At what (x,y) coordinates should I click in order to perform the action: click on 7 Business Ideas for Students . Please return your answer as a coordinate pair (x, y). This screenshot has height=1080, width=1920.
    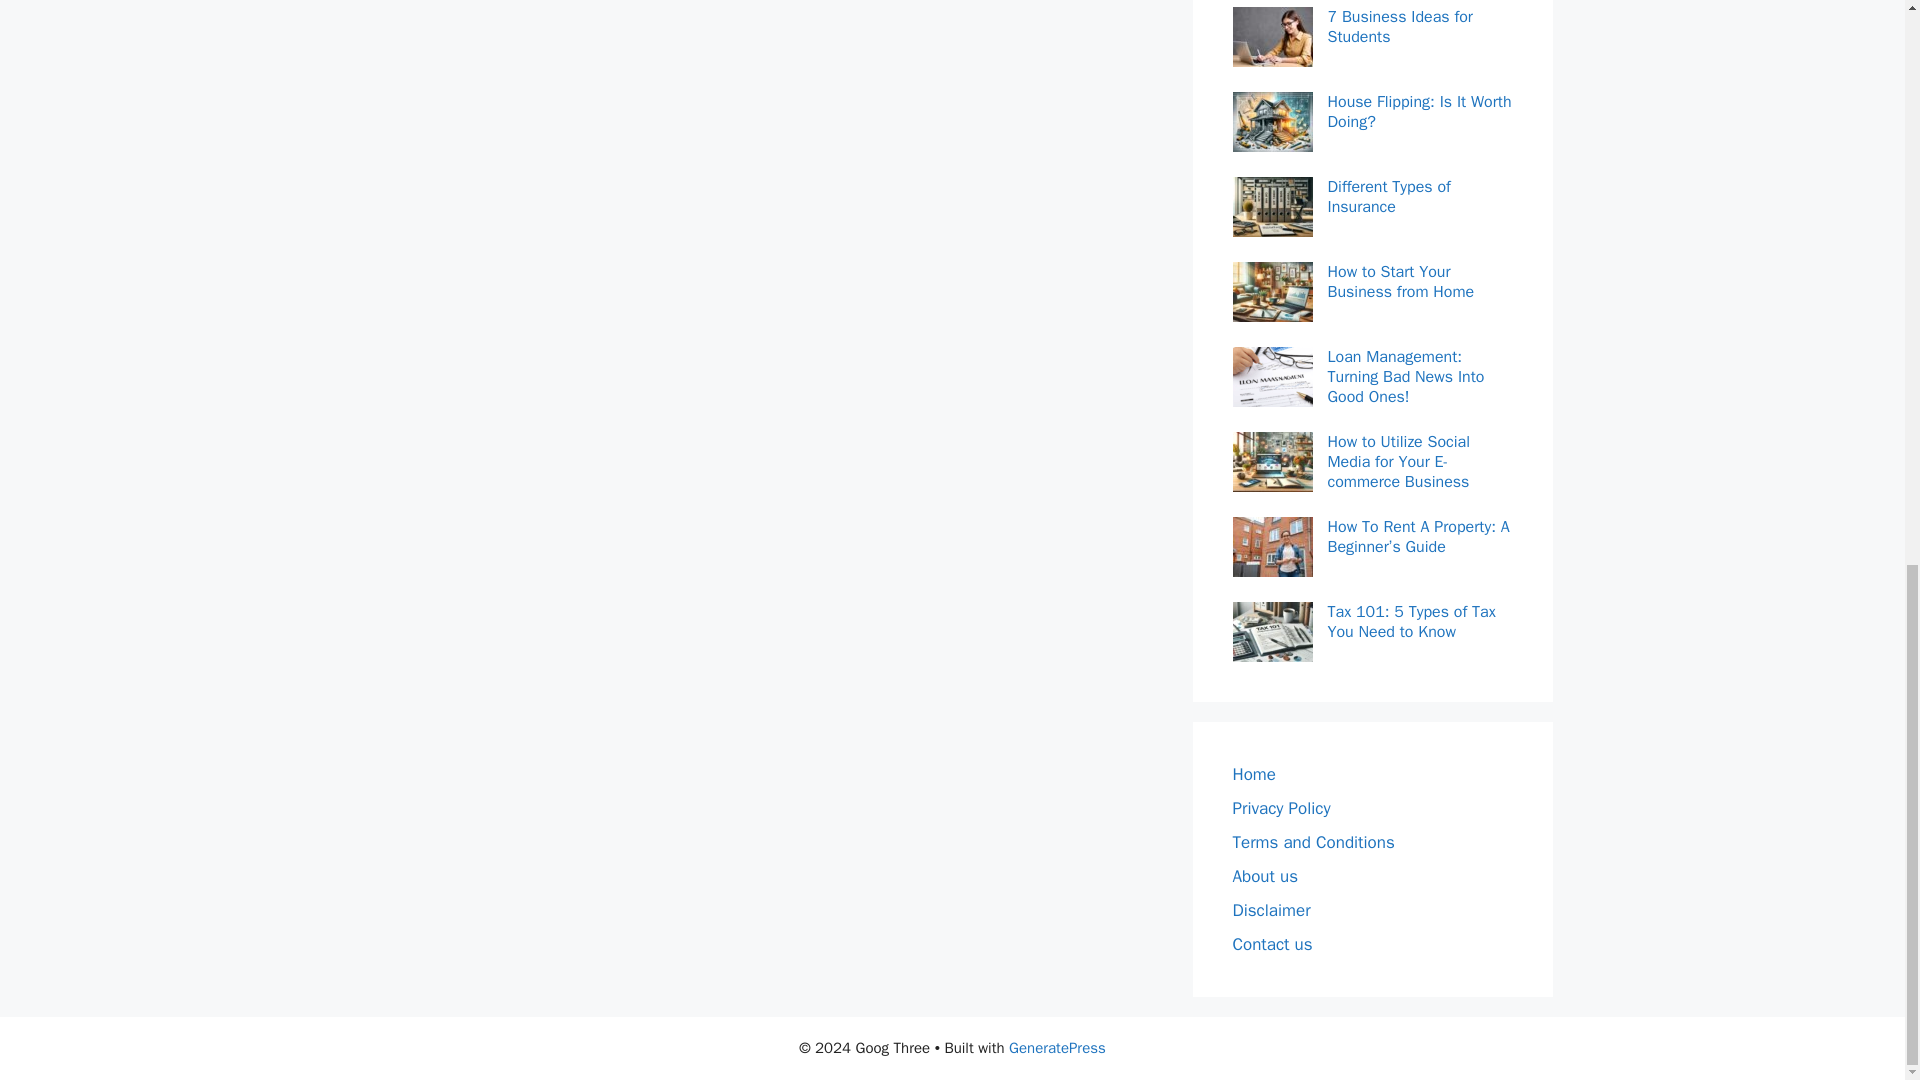
    Looking at the image, I should click on (1420, 26).